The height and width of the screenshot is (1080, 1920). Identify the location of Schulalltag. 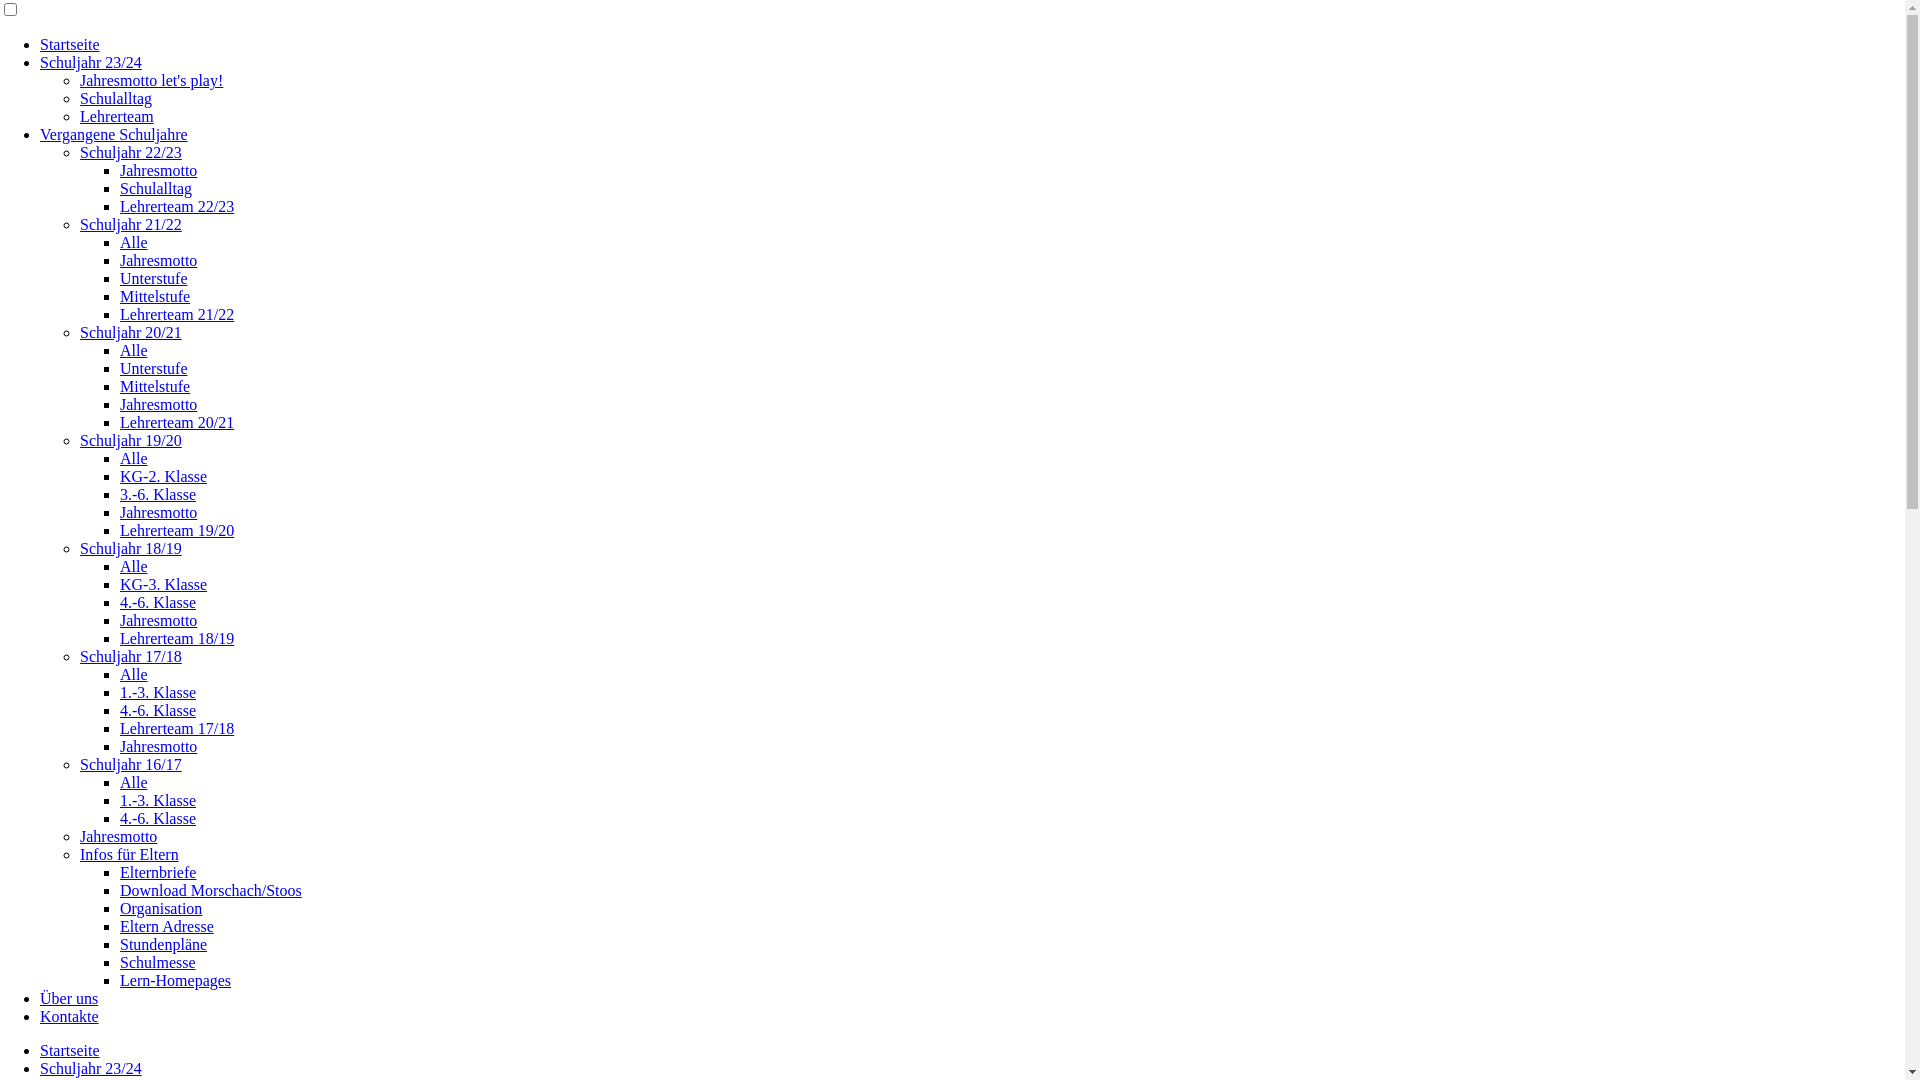
(116, 98).